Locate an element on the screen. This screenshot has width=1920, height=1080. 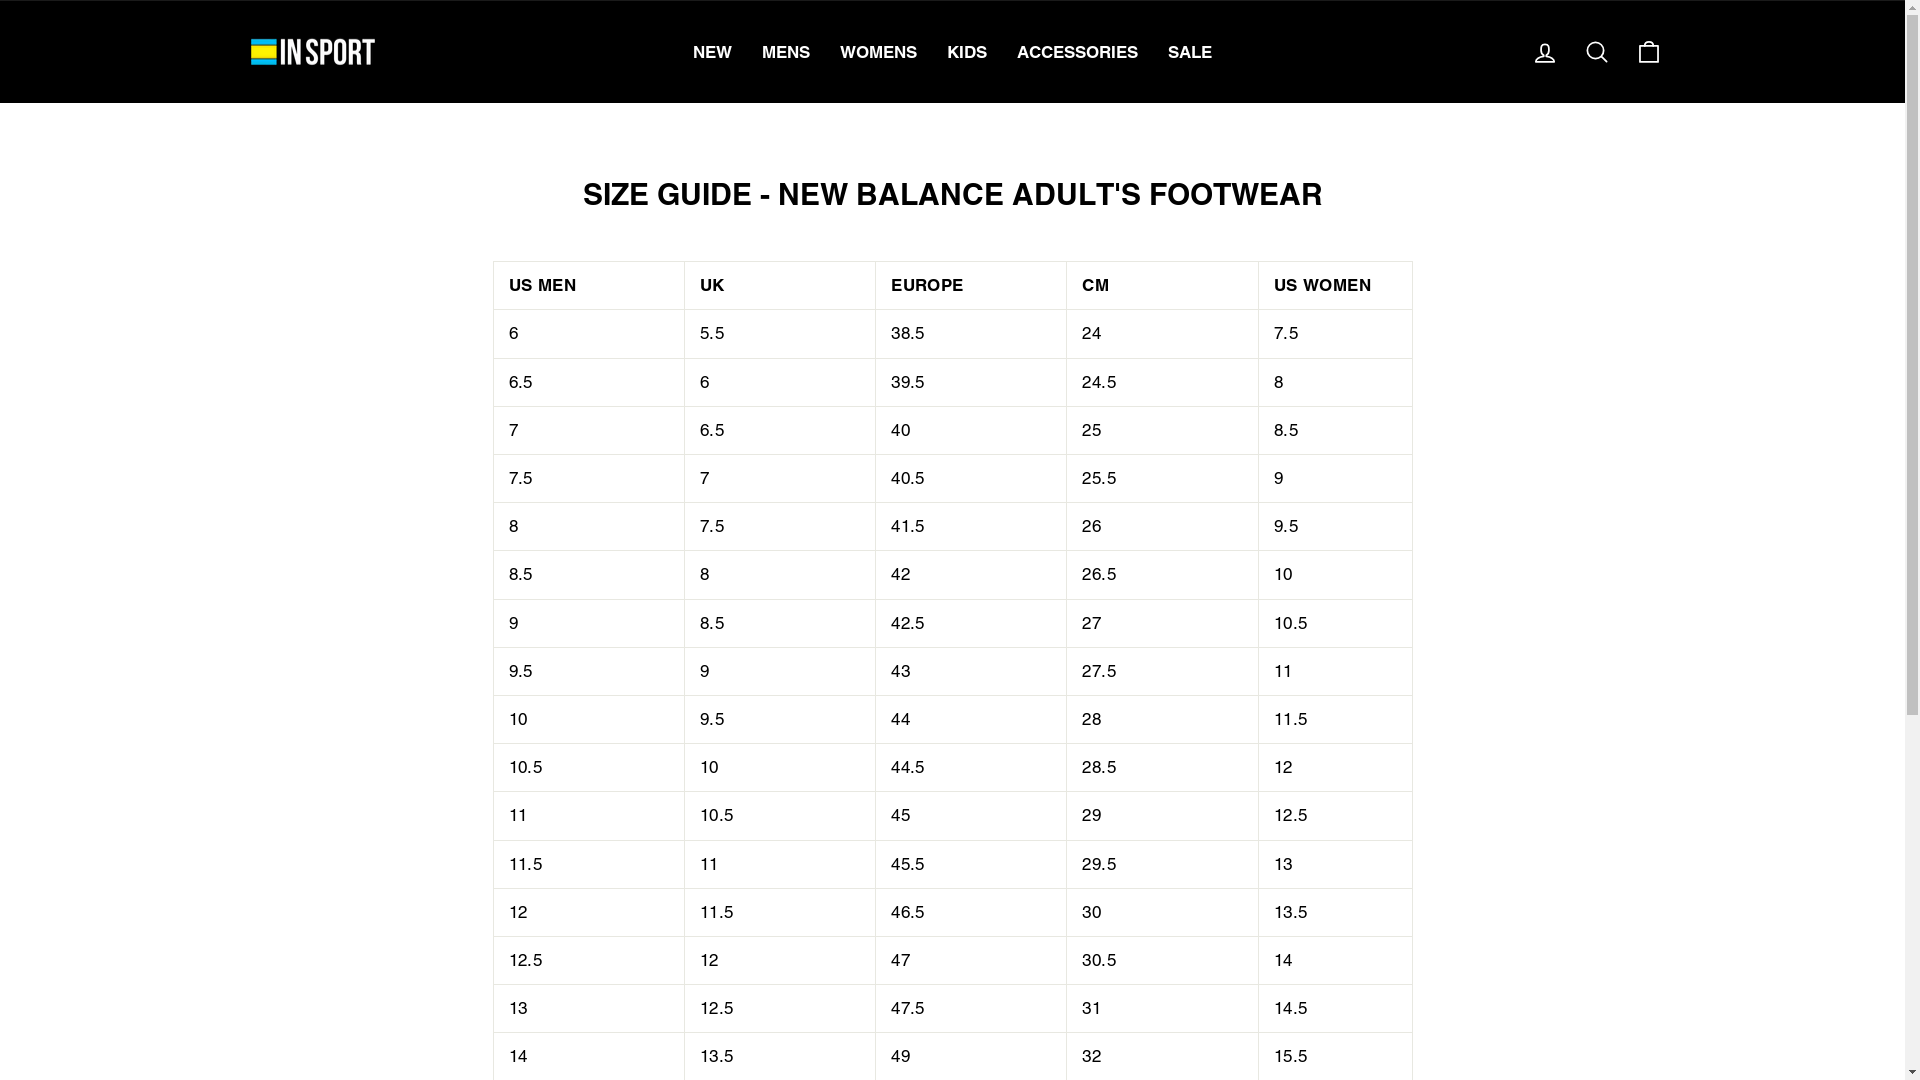
MENS is located at coordinates (786, 52).